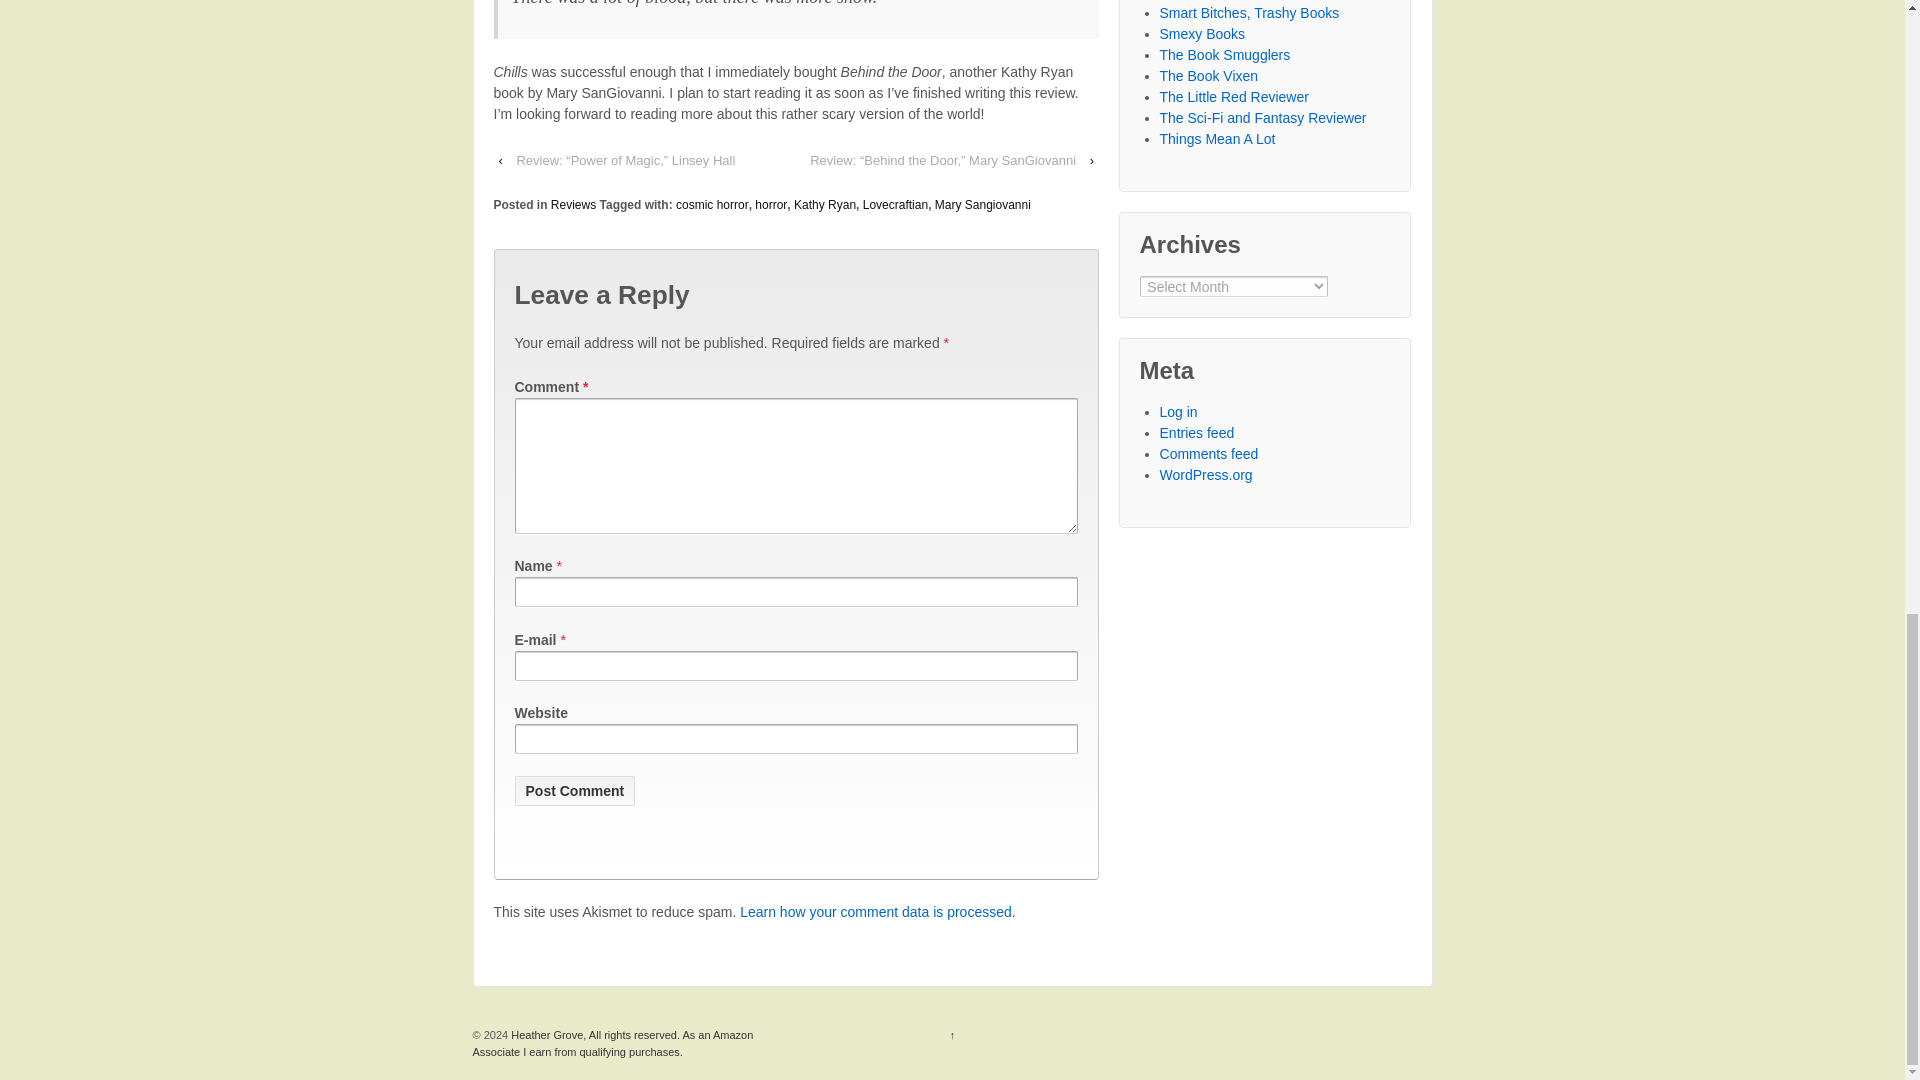 The width and height of the screenshot is (1920, 1080). What do you see at coordinates (983, 204) in the screenshot?
I see `Mary Sangiovanni` at bounding box center [983, 204].